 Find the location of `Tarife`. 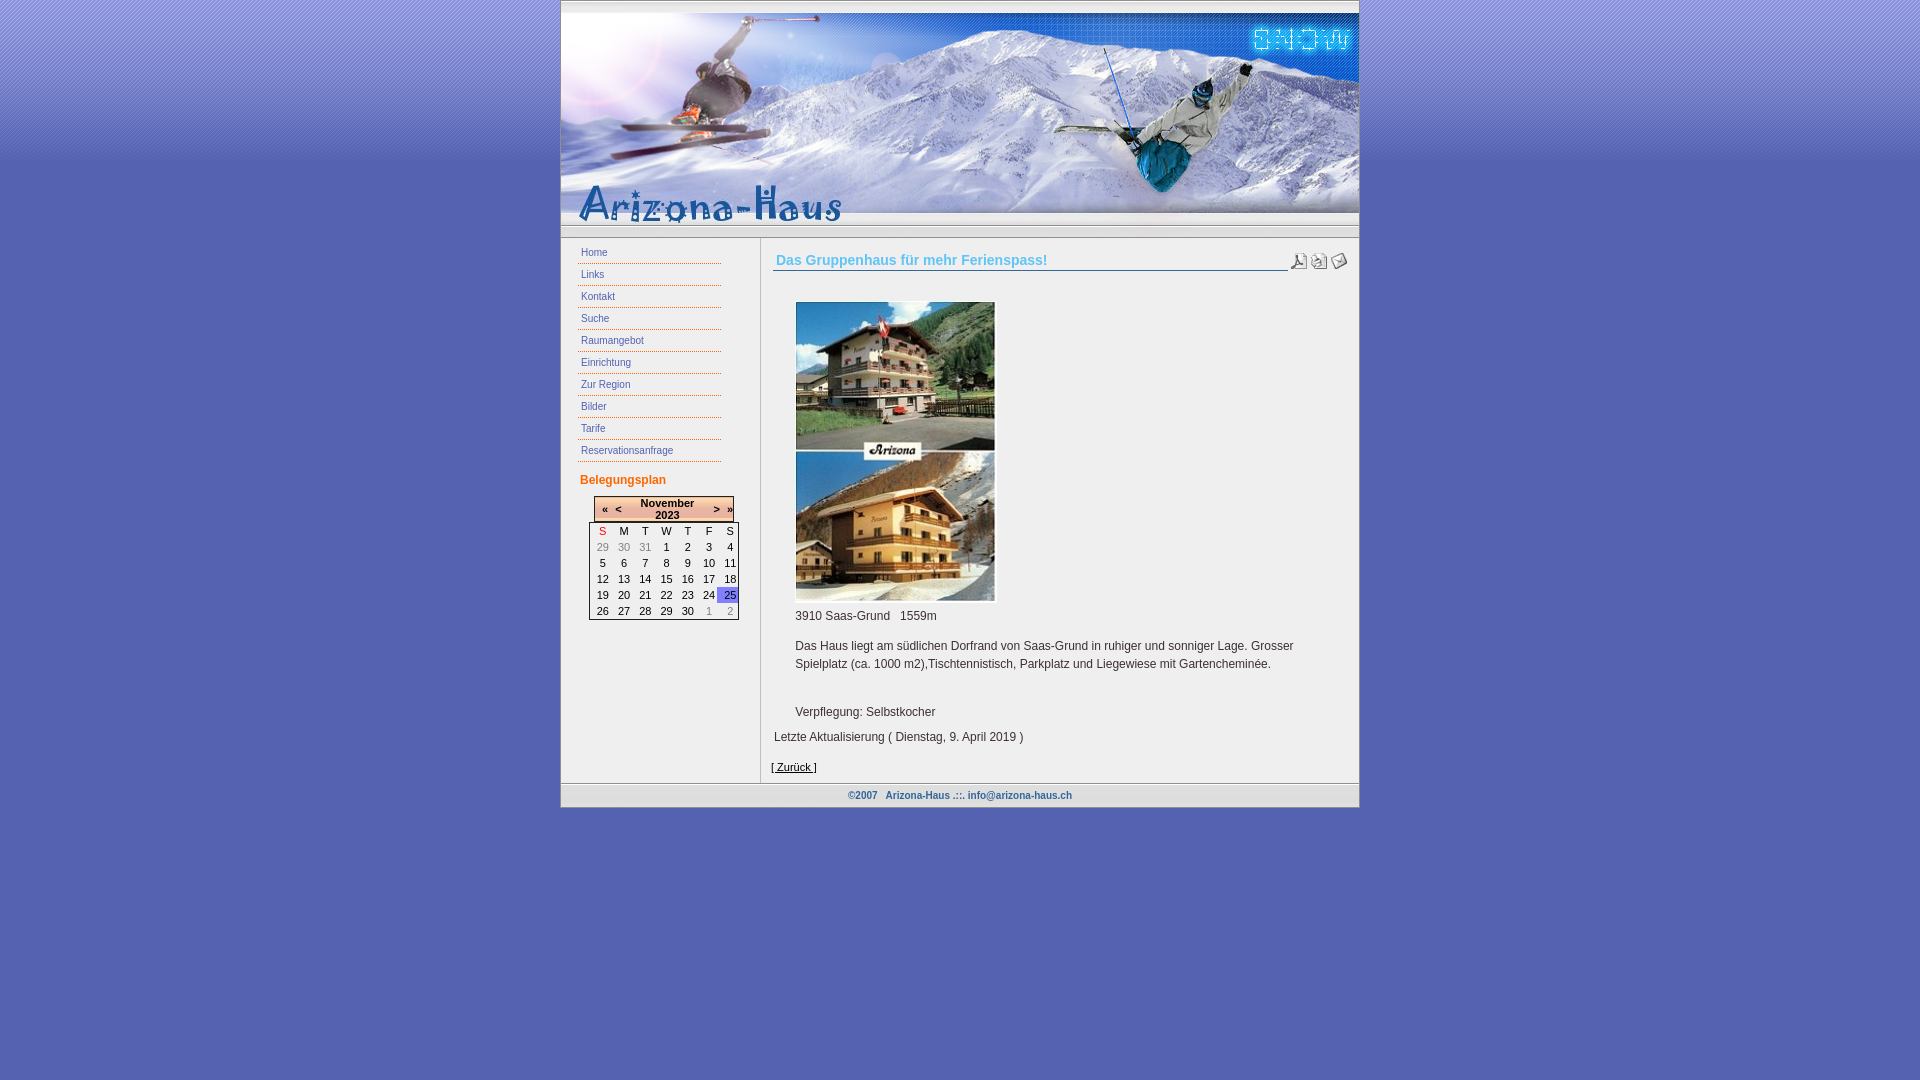

Tarife is located at coordinates (650, 429).